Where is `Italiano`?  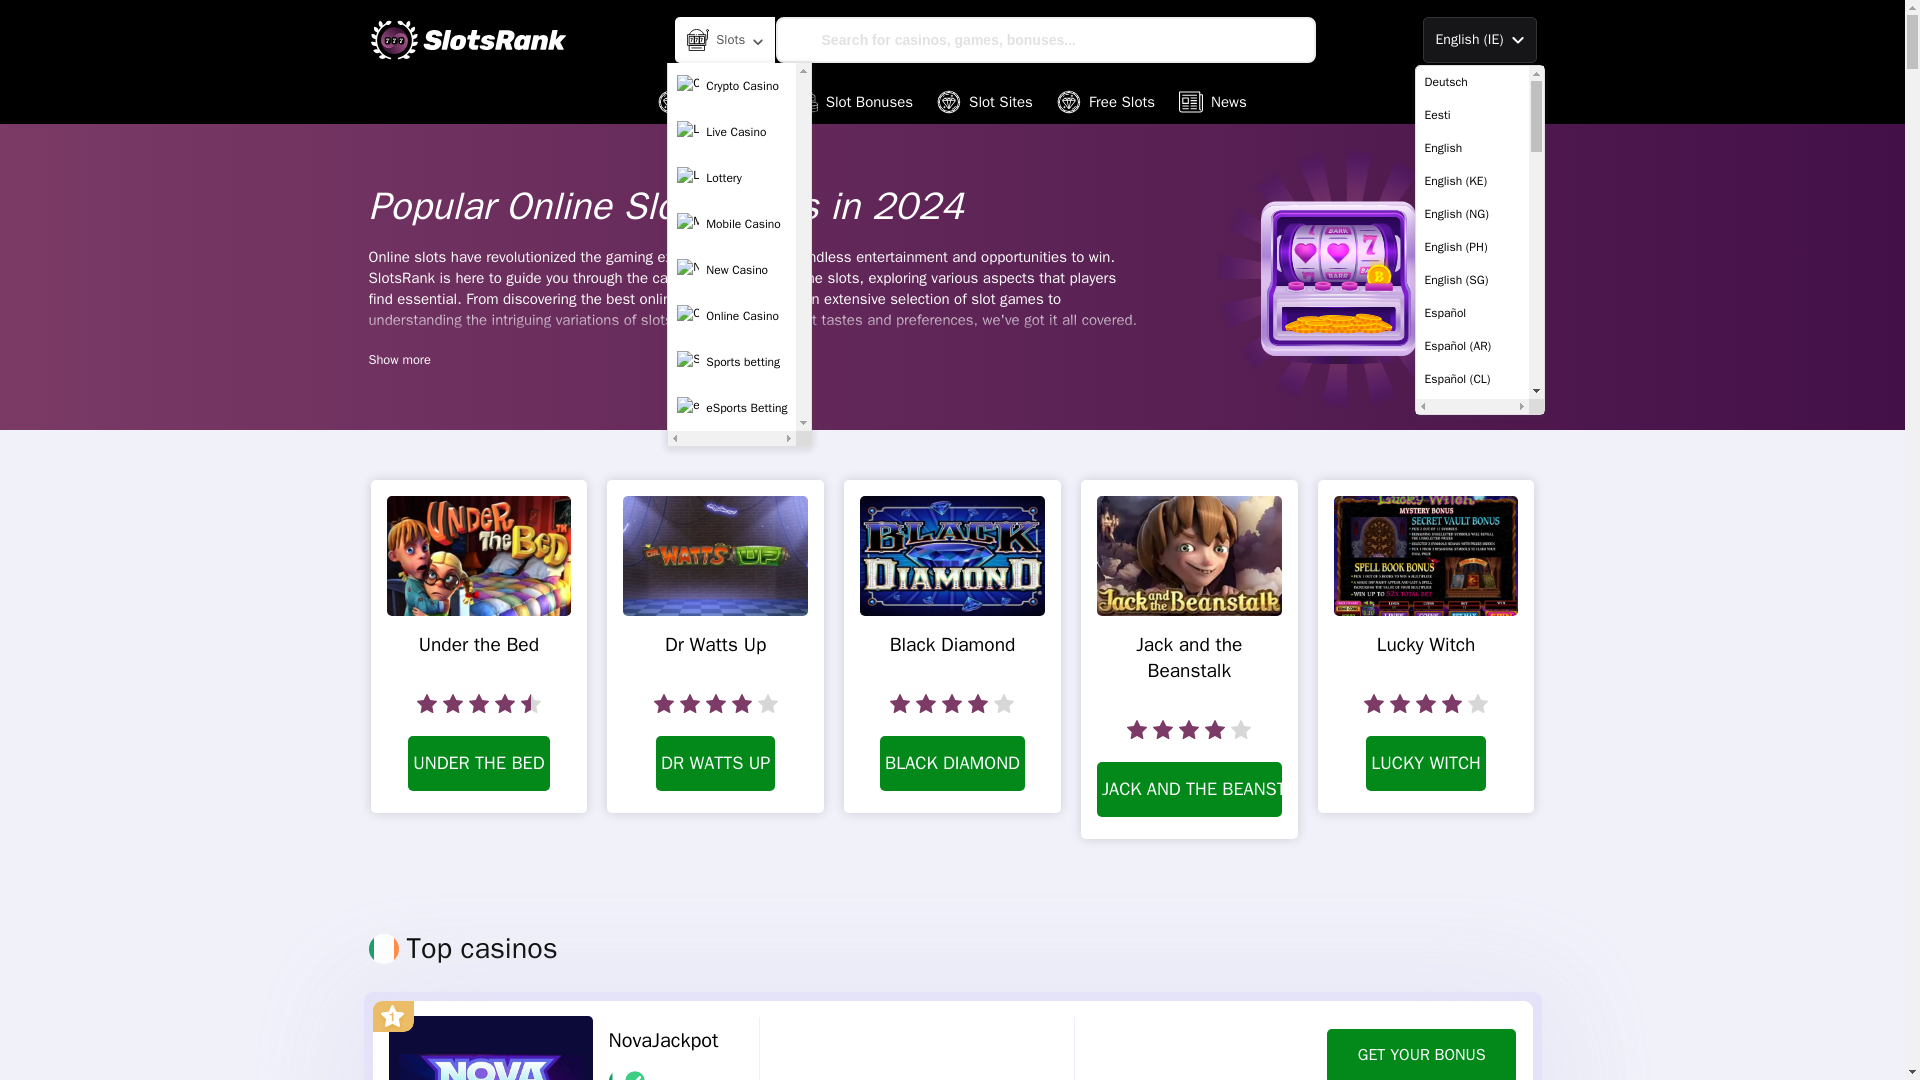 Italiano is located at coordinates (1472, 577).